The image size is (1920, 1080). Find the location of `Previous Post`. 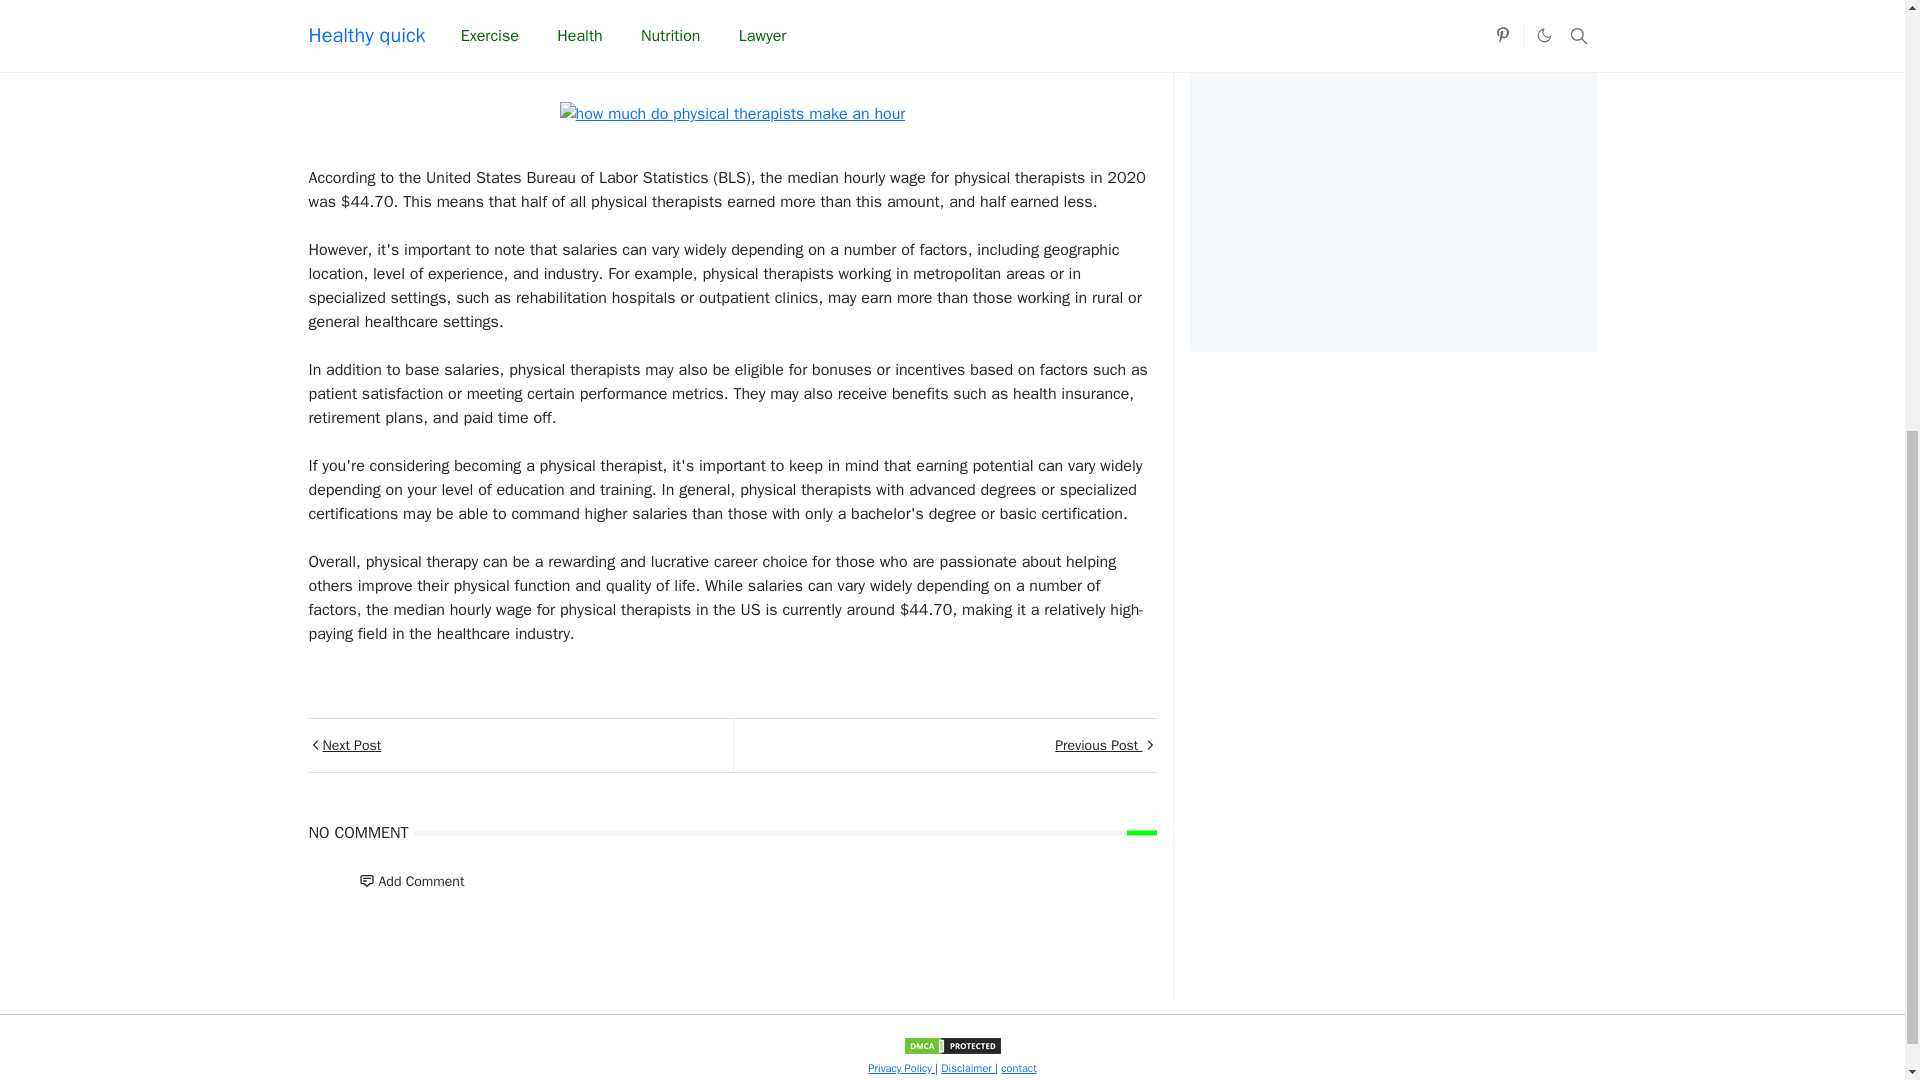

Previous Post is located at coordinates (943, 746).